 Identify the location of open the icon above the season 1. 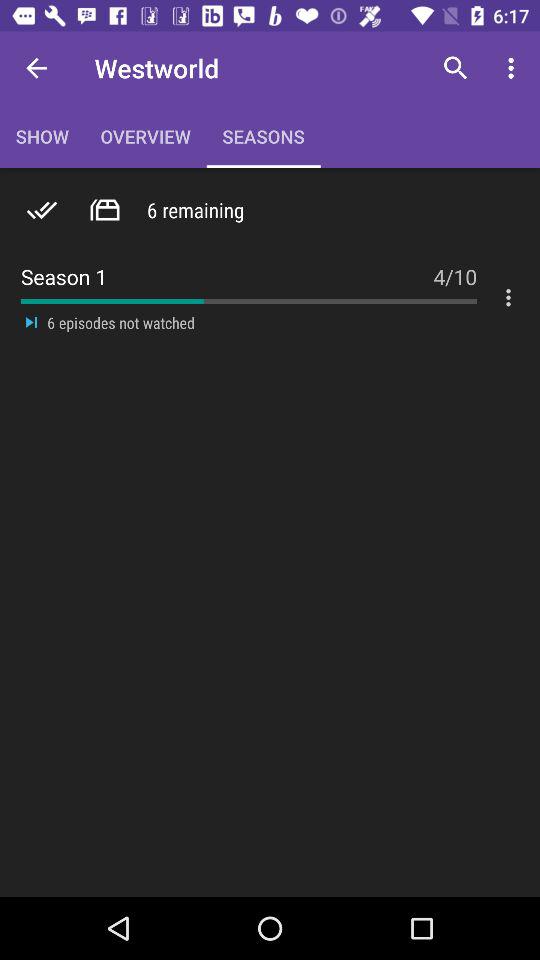
(456, 68).